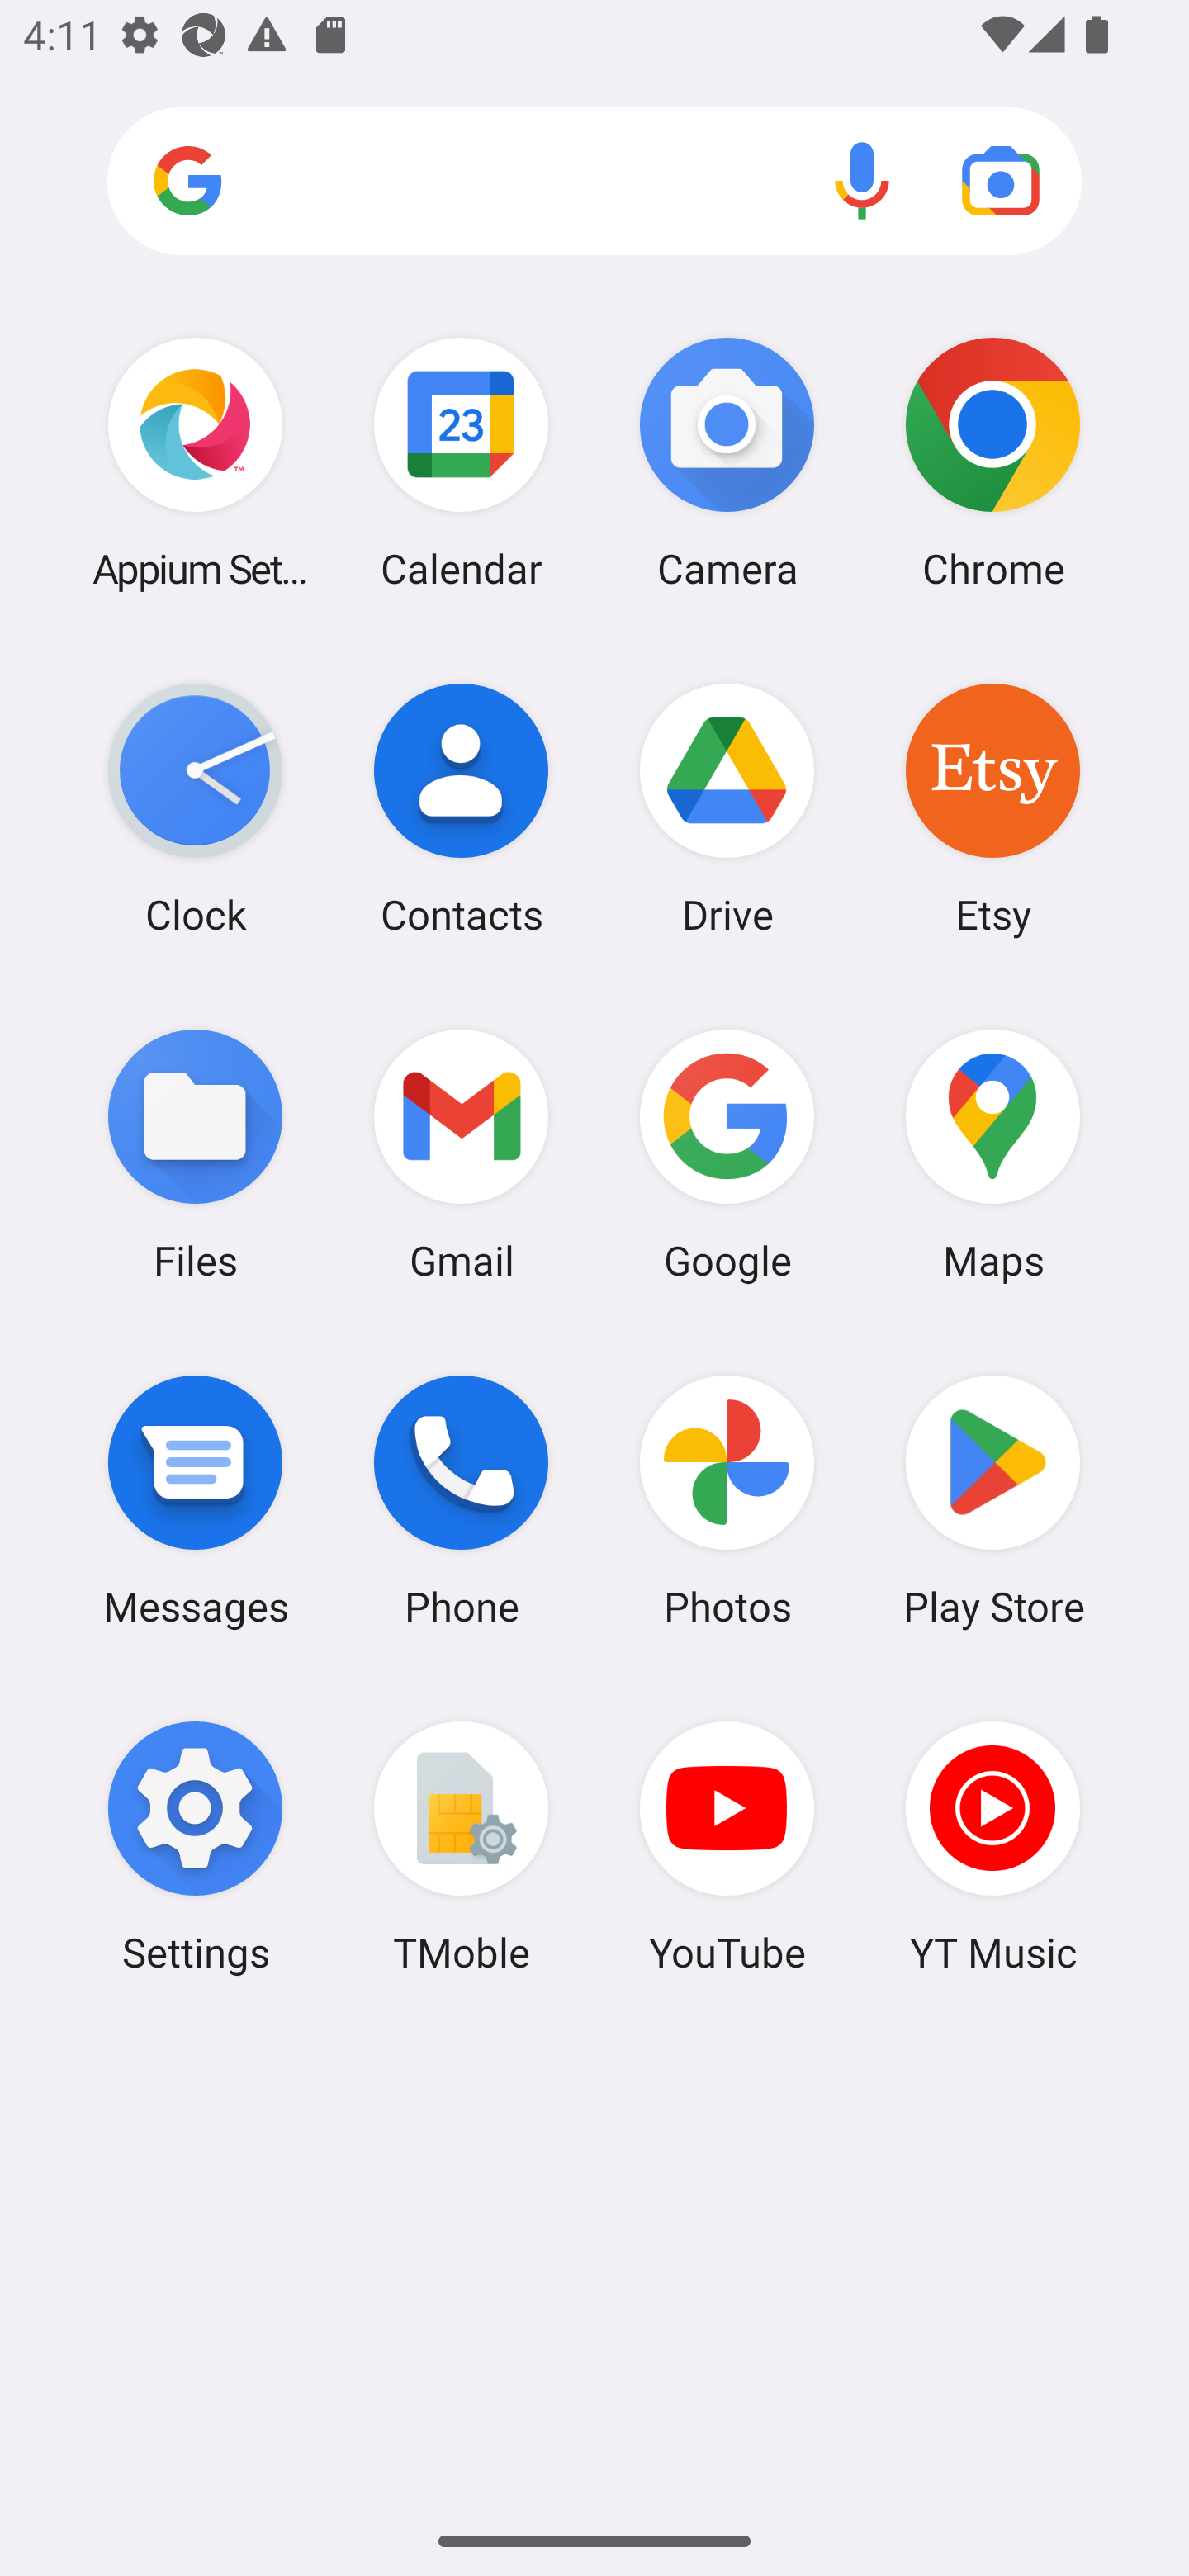  What do you see at coordinates (594, 182) in the screenshot?
I see `Search apps, web and more` at bounding box center [594, 182].